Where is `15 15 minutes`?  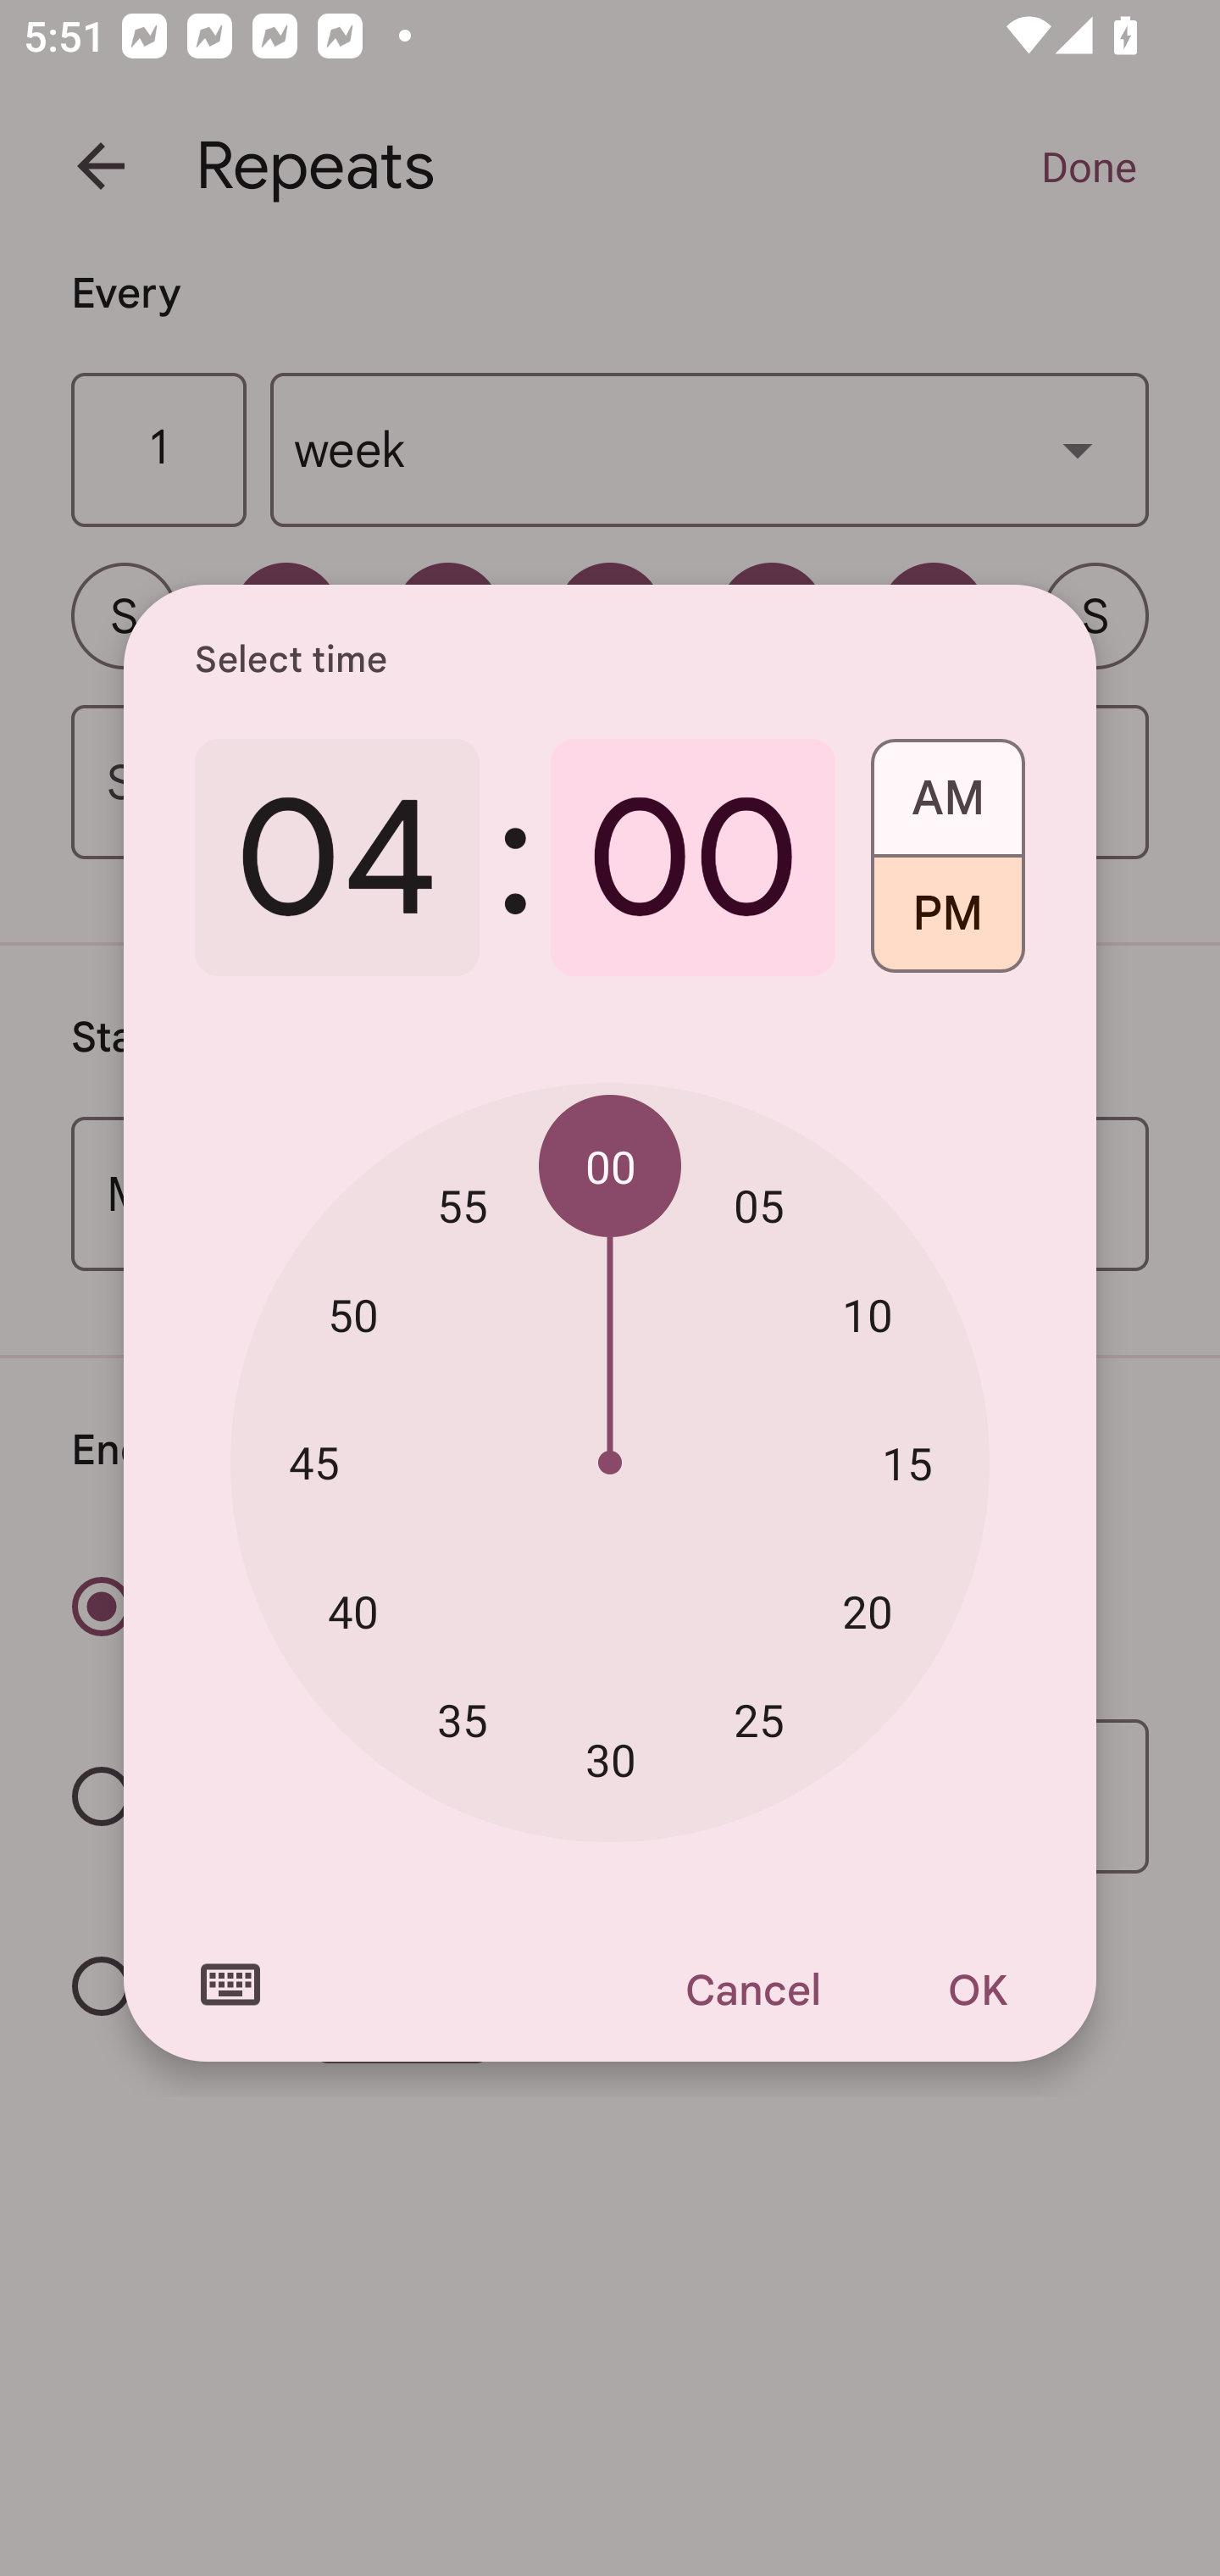 15 15 minutes is located at coordinates (907, 1463).